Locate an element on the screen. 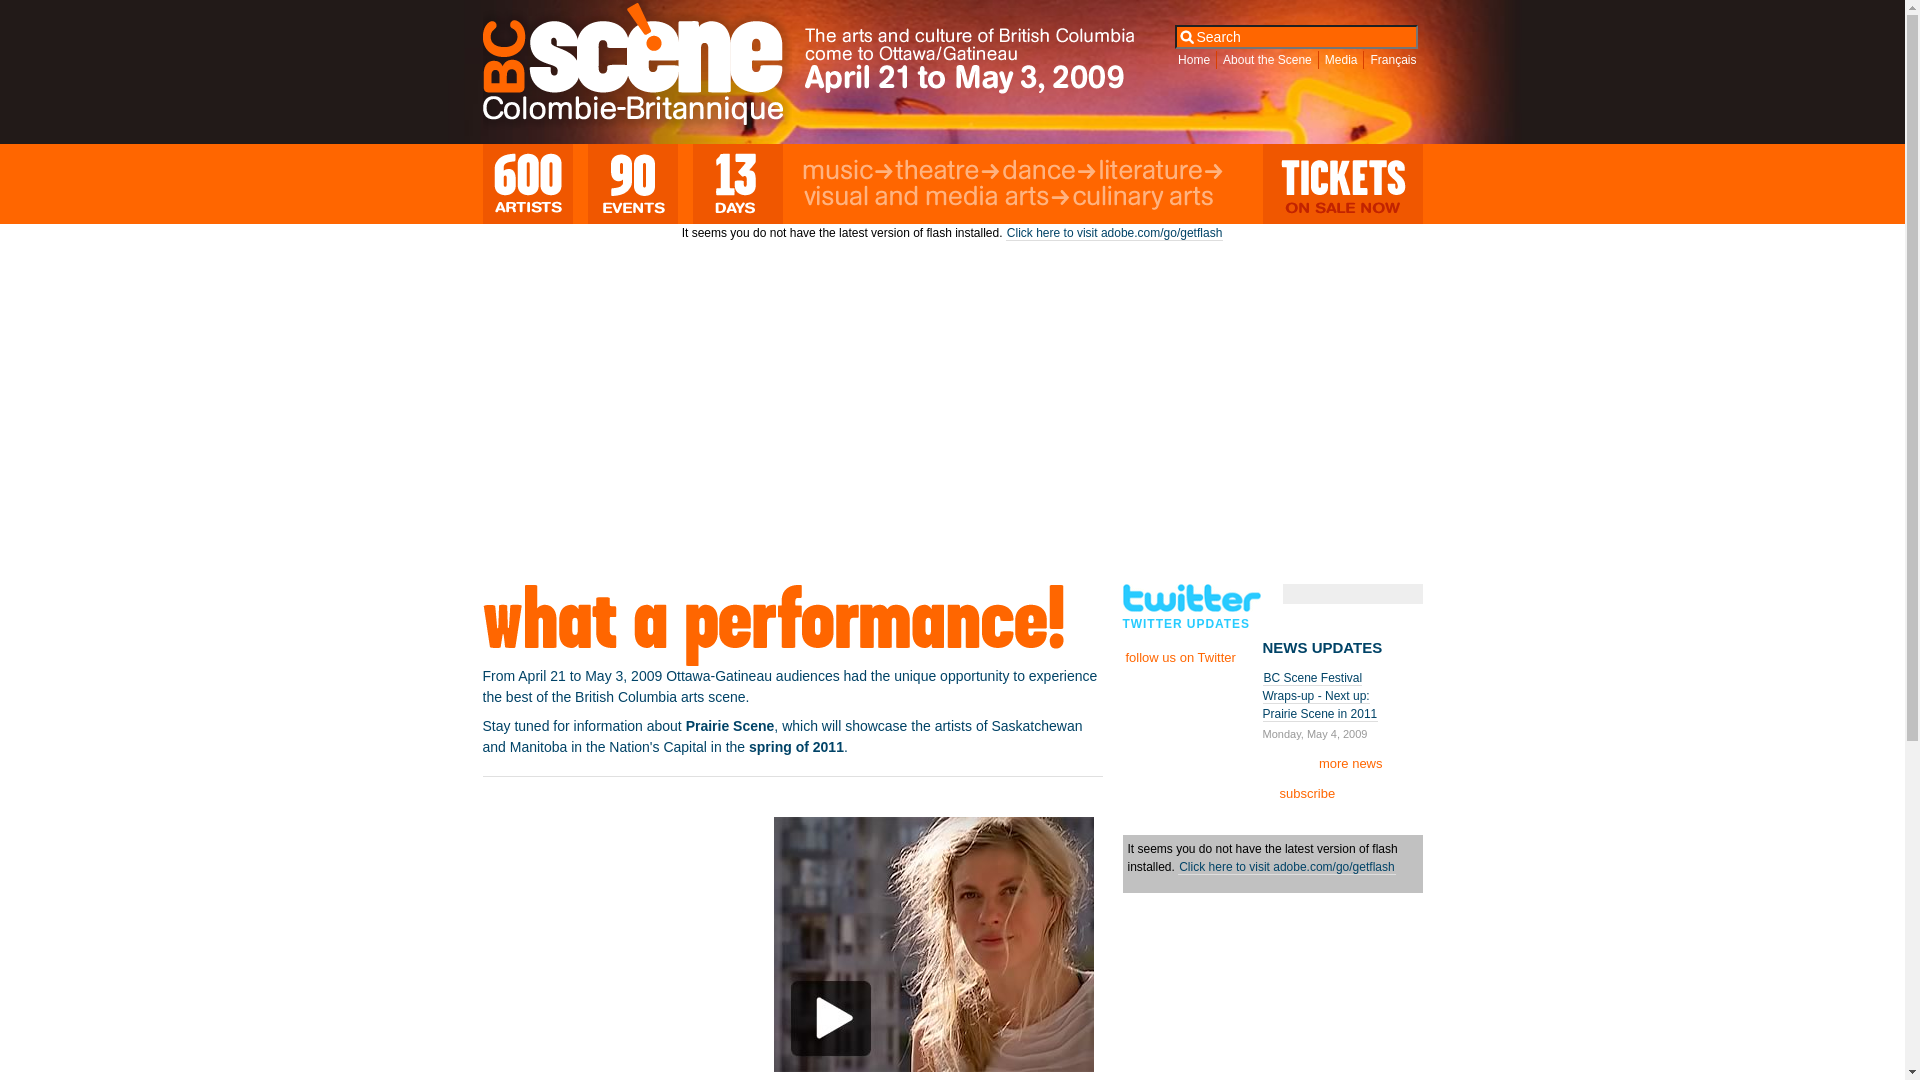 Image resolution: width=1920 pixels, height=1080 pixels. Dance is located at coordinates (1048, 172).